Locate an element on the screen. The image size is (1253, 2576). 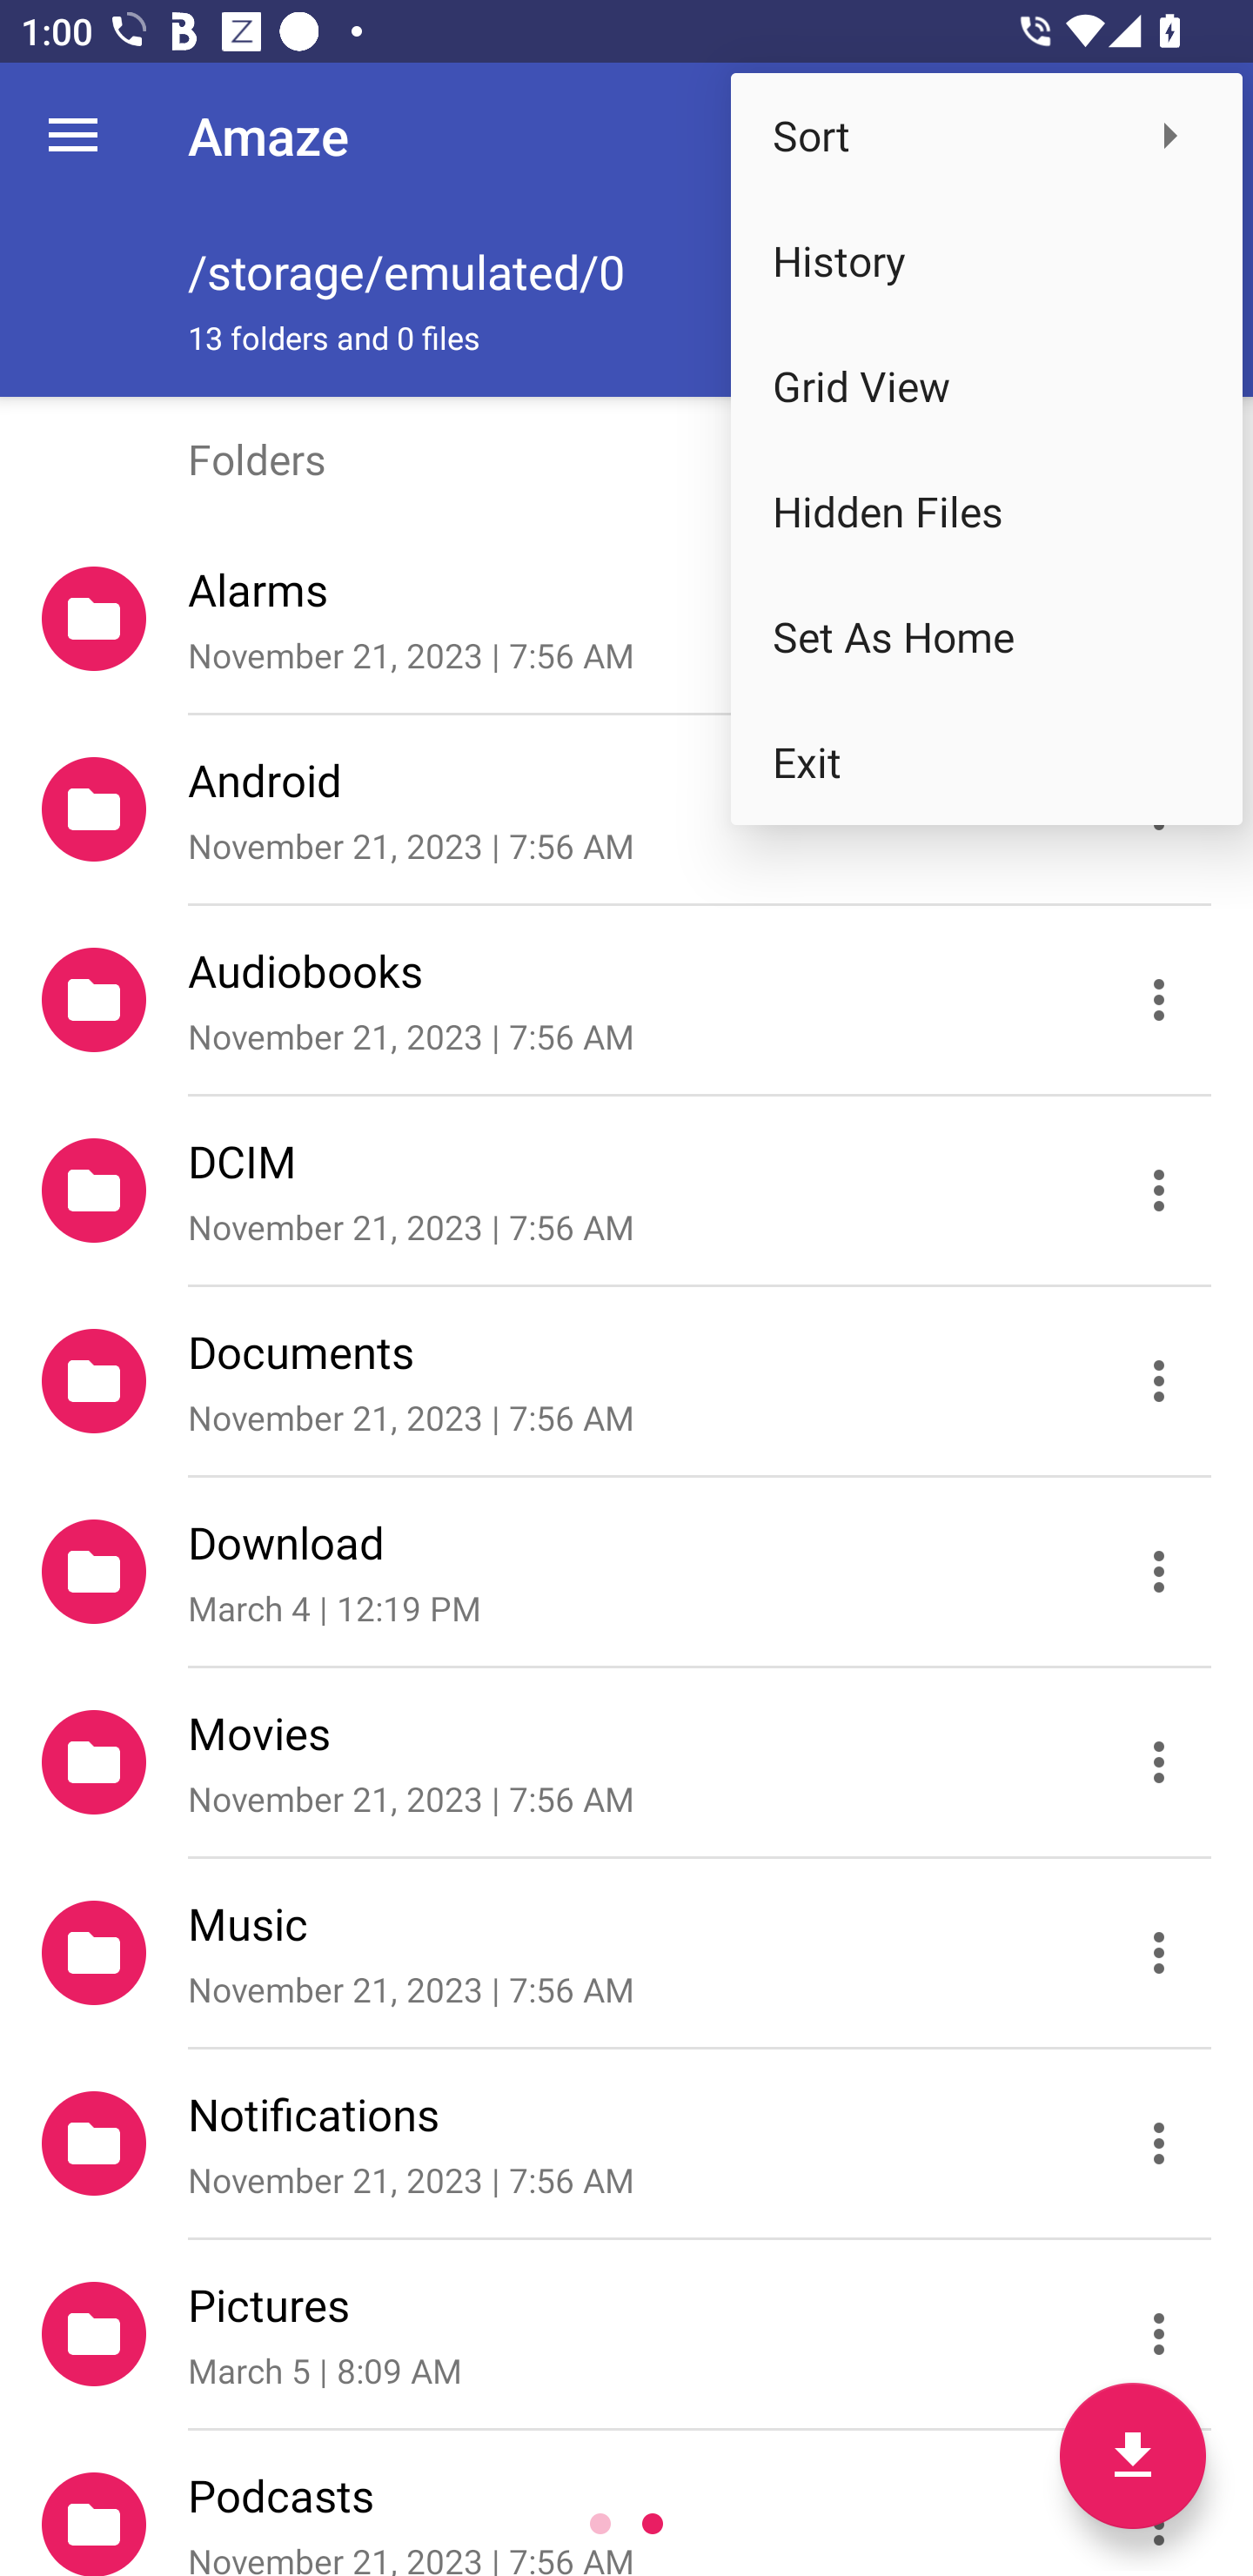
Set As Home is located at coordinates (987, 637).